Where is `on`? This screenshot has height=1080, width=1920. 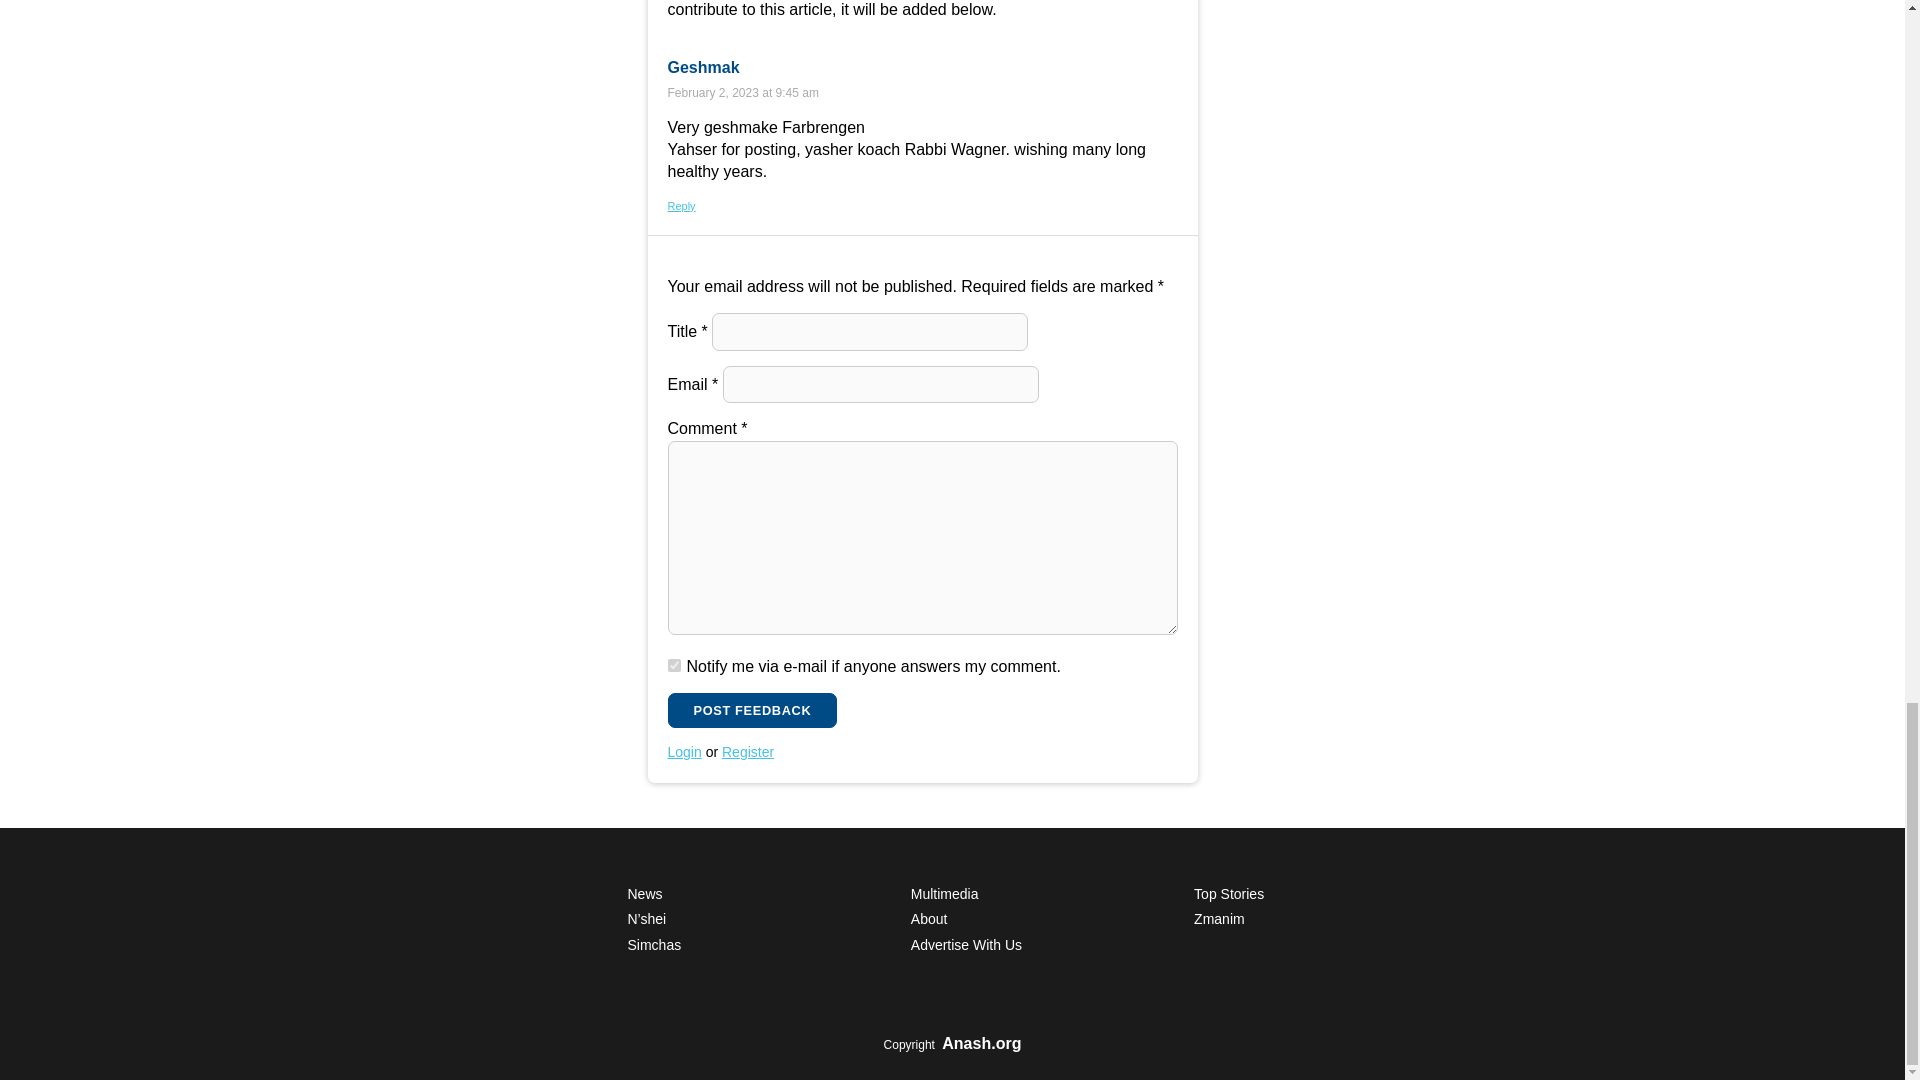
on is located at coordinates (674, 664).